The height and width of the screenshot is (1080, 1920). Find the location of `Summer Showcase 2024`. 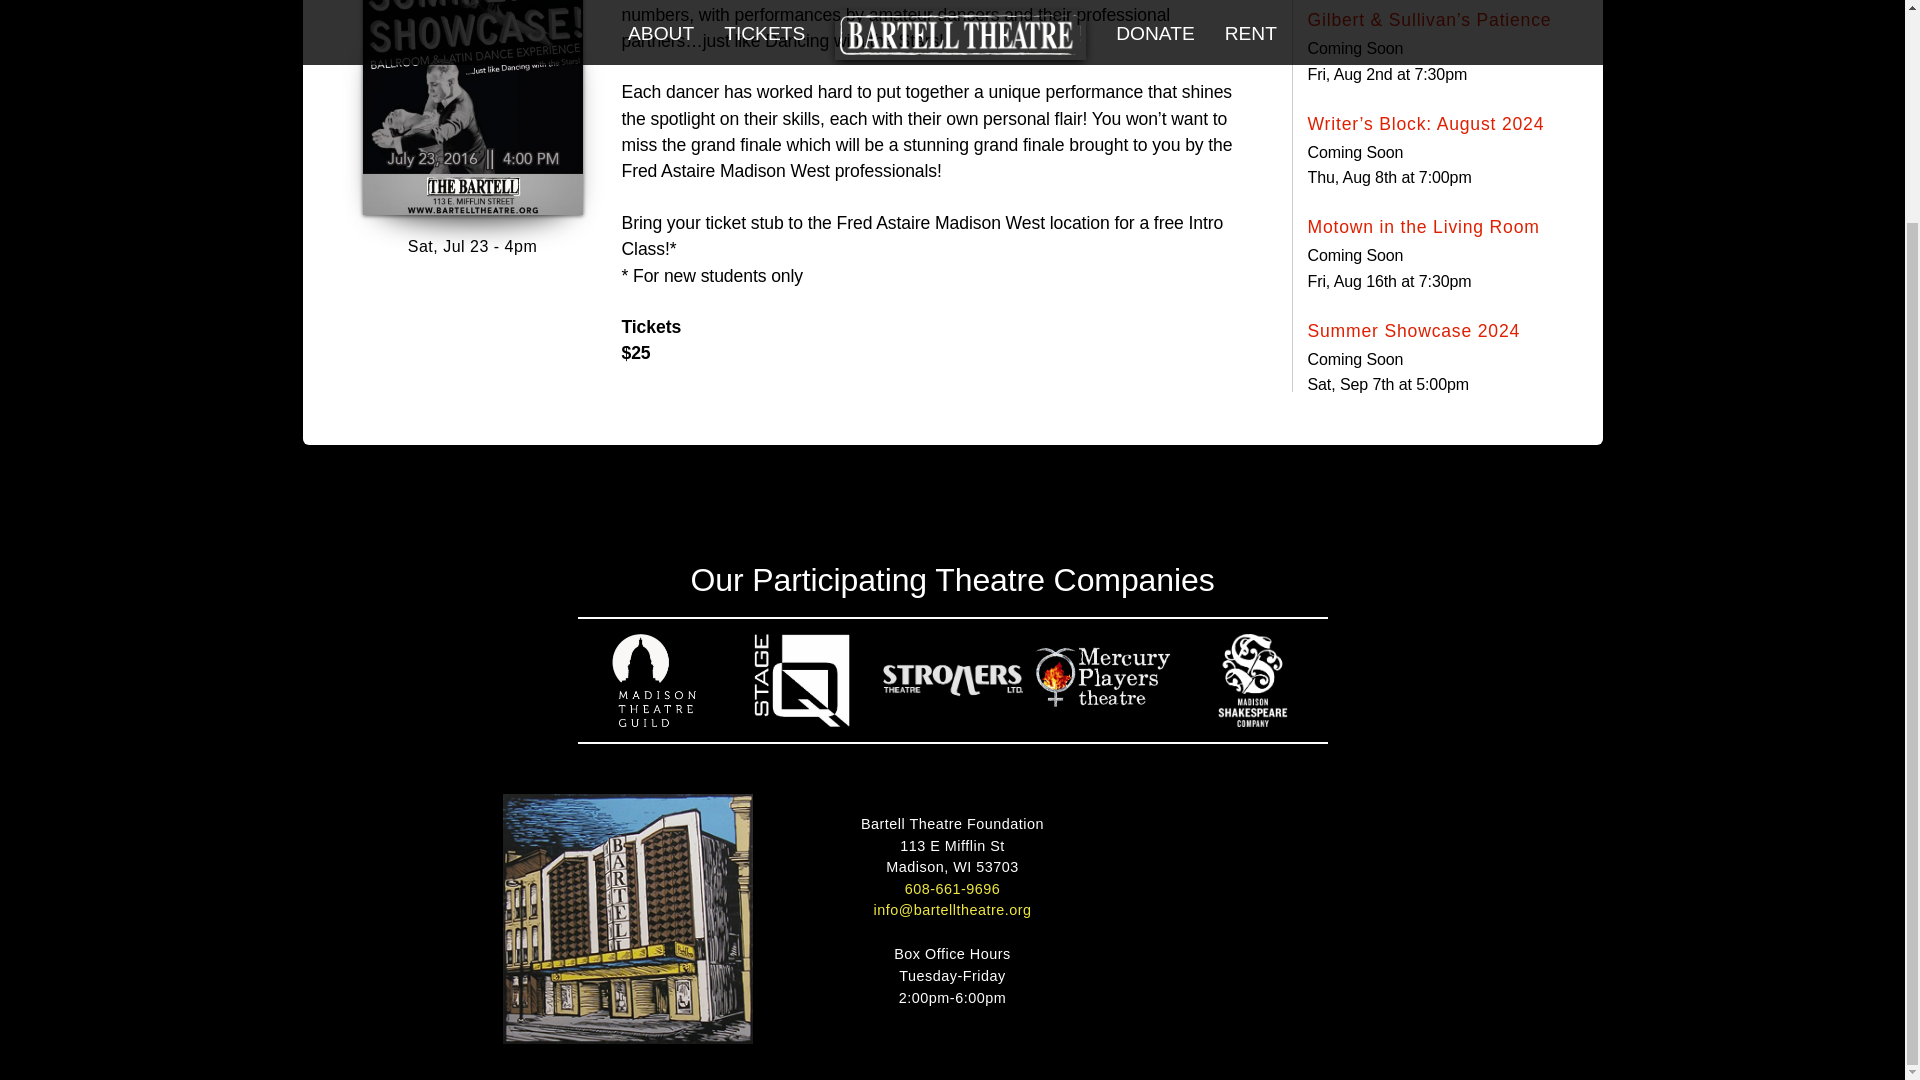

Summer Showcase 2024 is located at coordinates (1414, 332).